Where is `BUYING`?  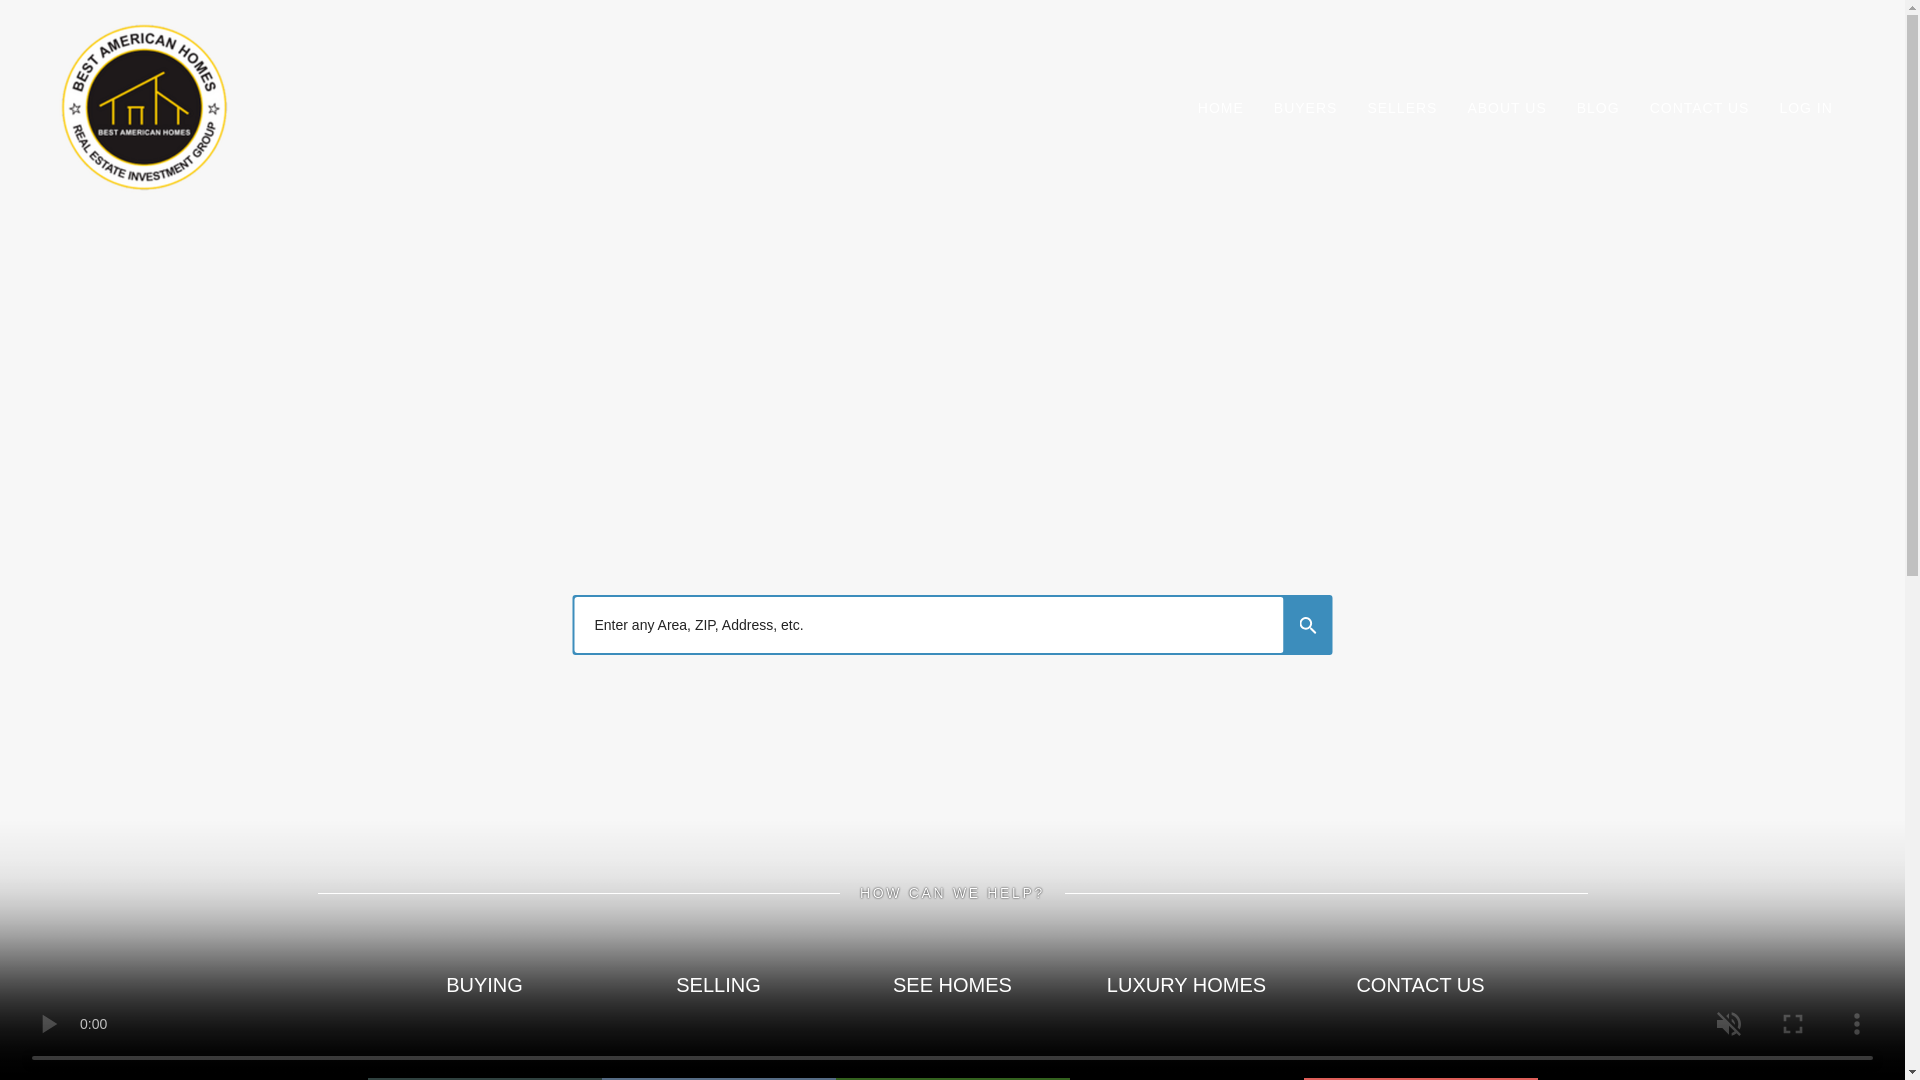
BUYING is located at coordinates (485, 990).